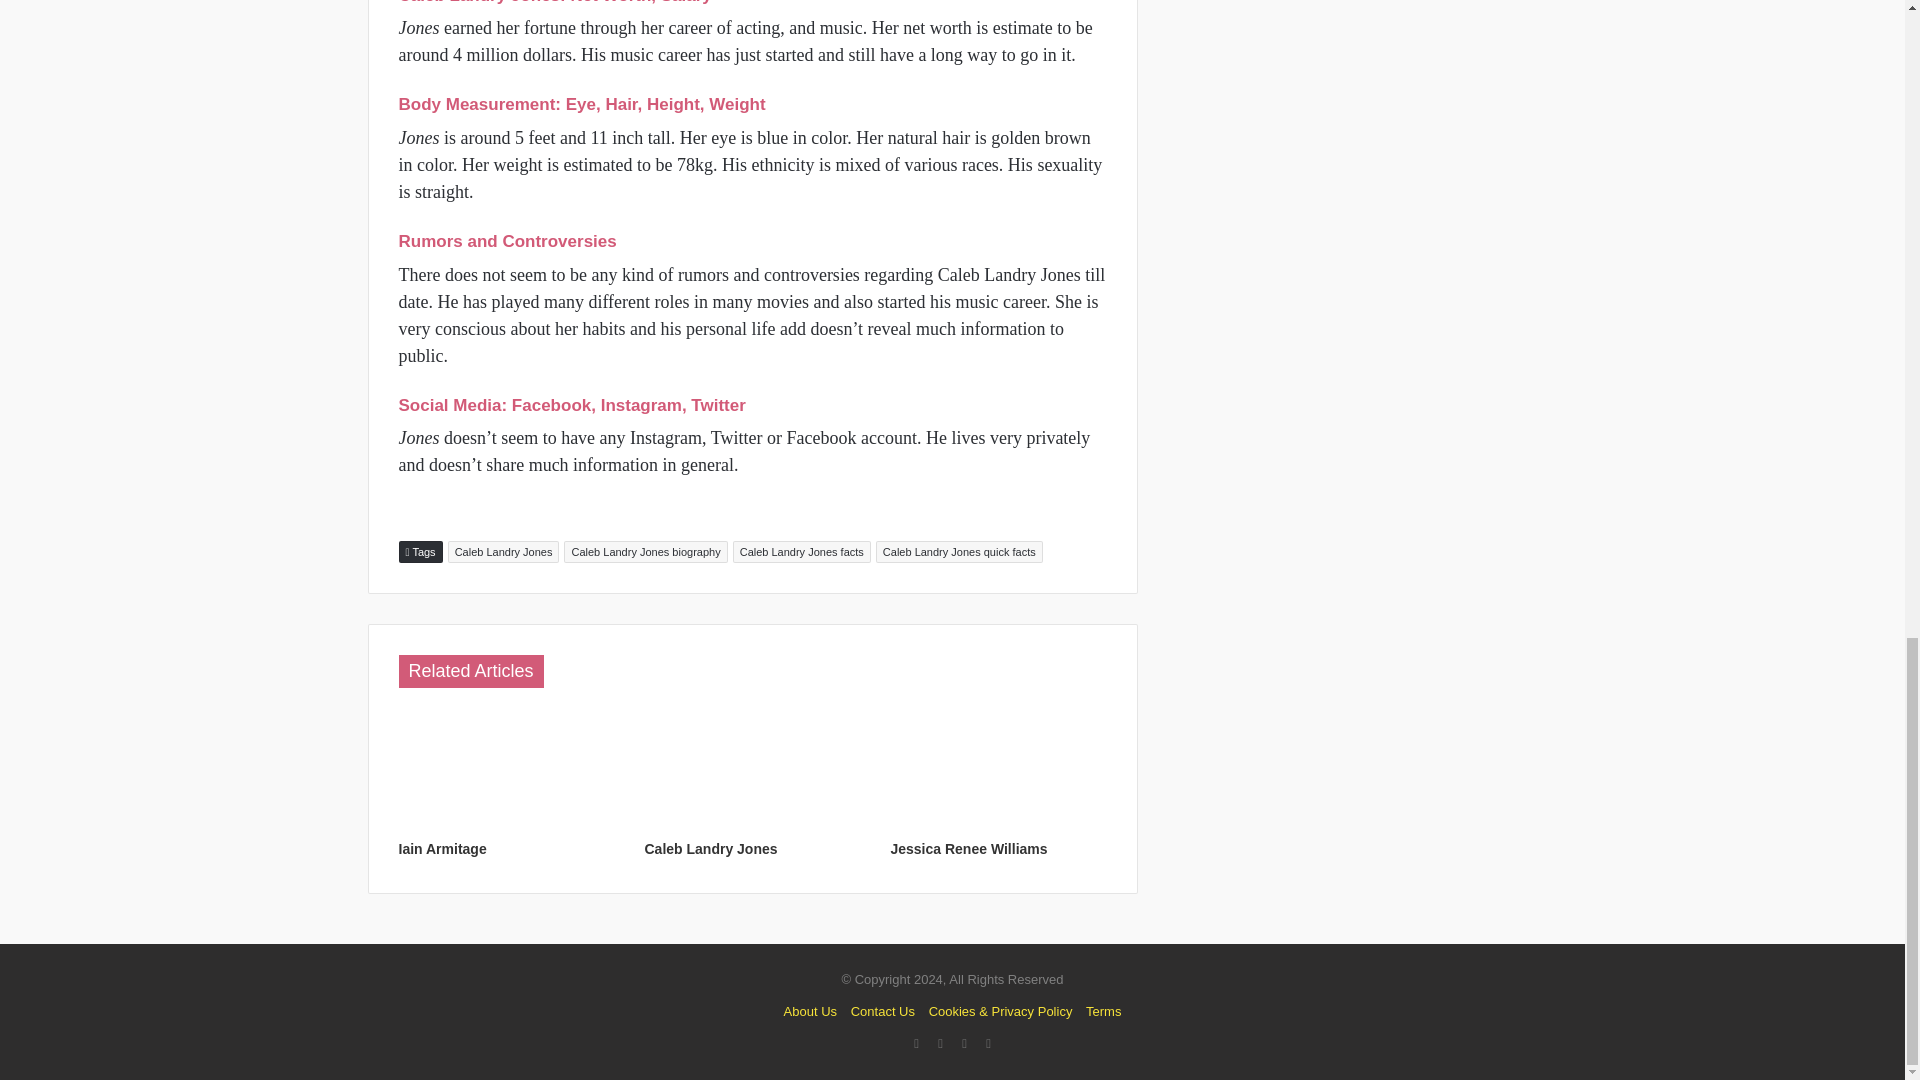  What do you see at coordinates (504, 552) in the screenshot?
I see `Caleb Landry Jones` at bounding box center [504, 552].